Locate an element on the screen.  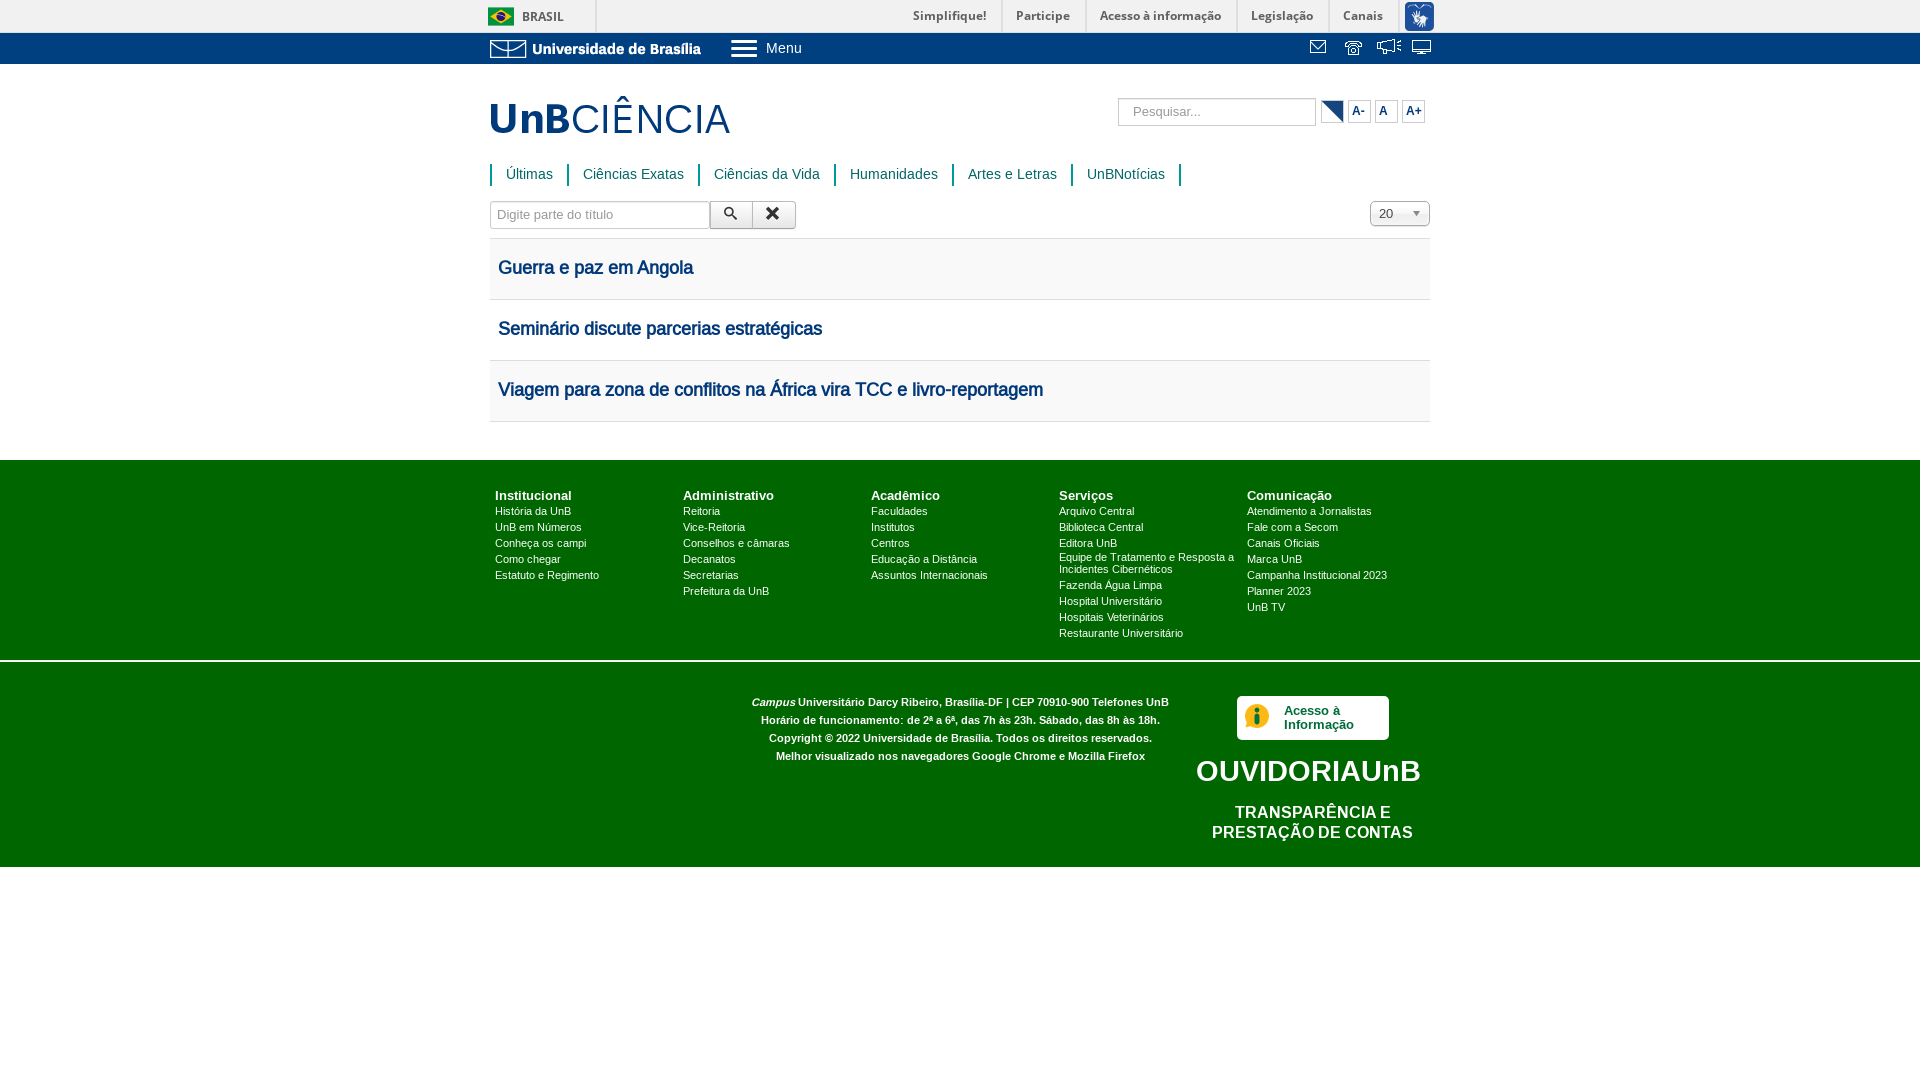
Editora UnB is located at coordinates (1088, 544).